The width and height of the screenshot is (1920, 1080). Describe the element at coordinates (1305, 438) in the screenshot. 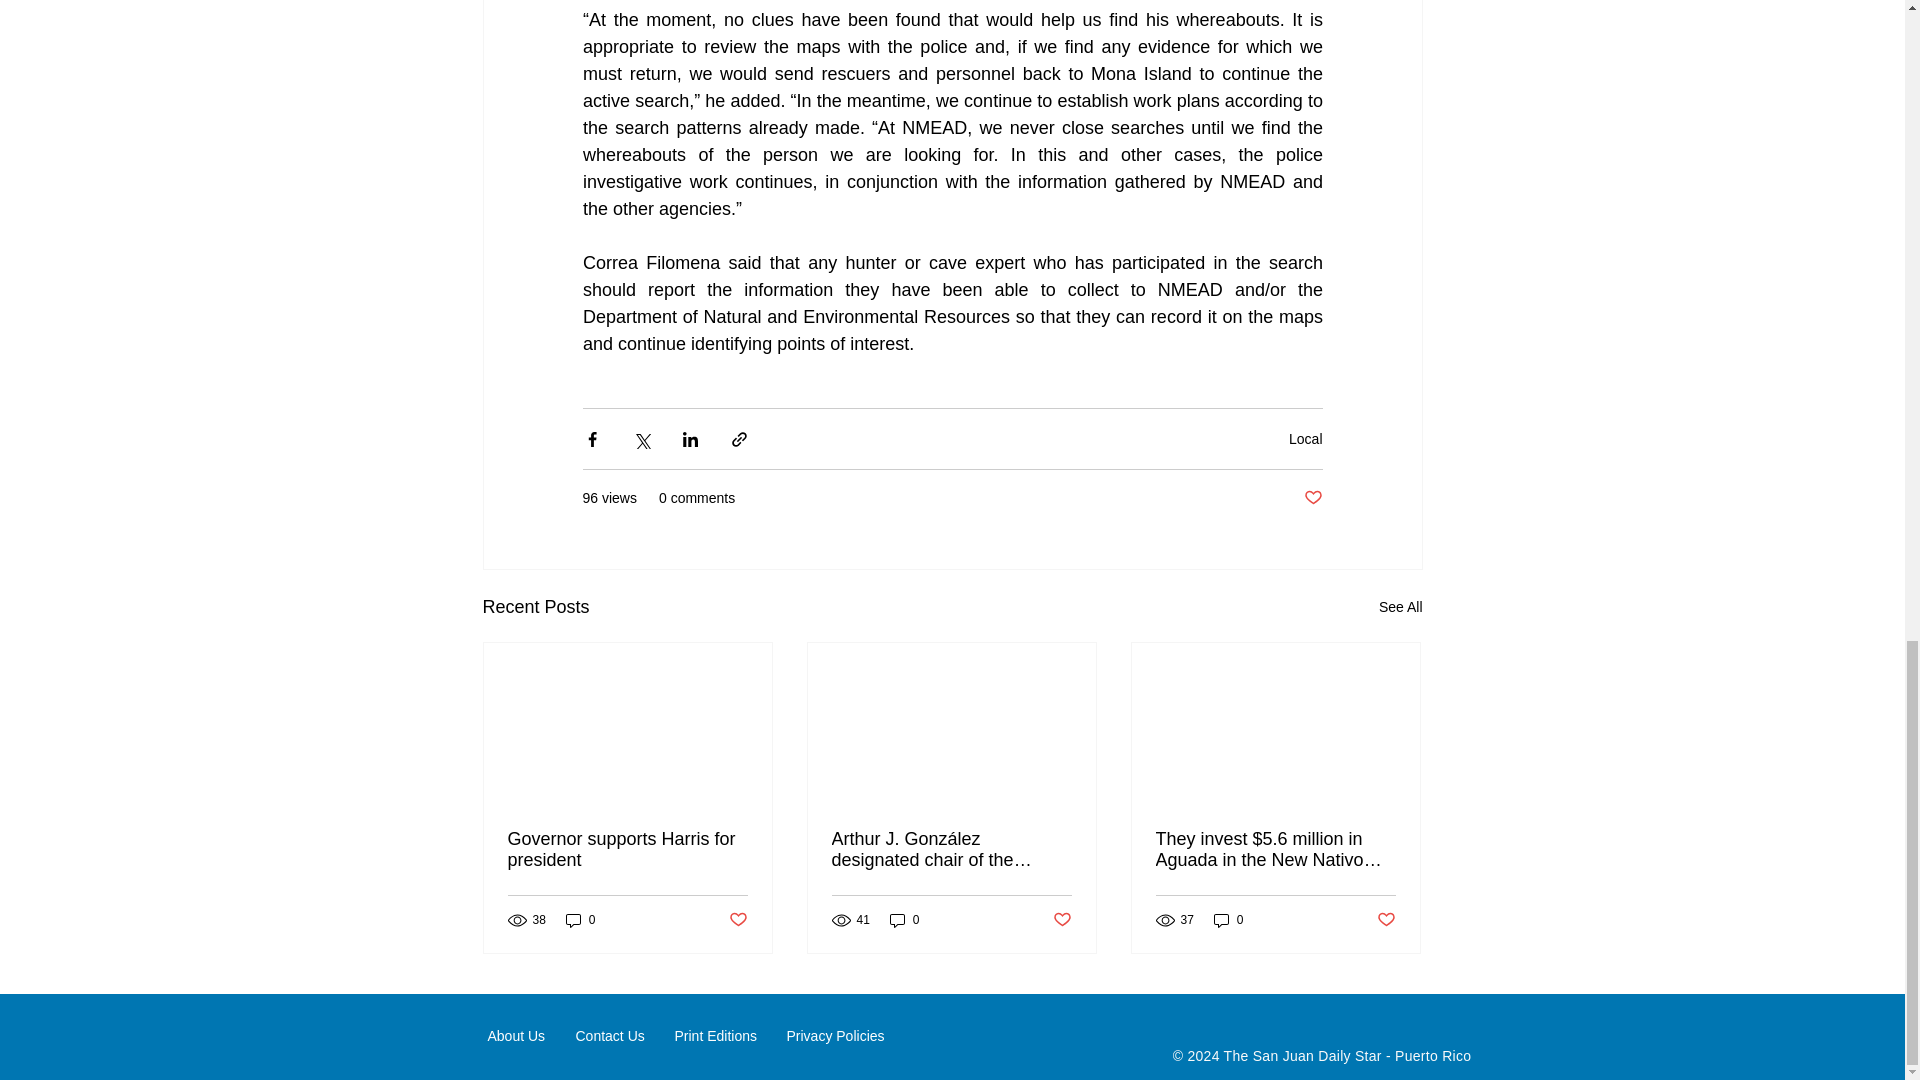

I see `Local` at that location.